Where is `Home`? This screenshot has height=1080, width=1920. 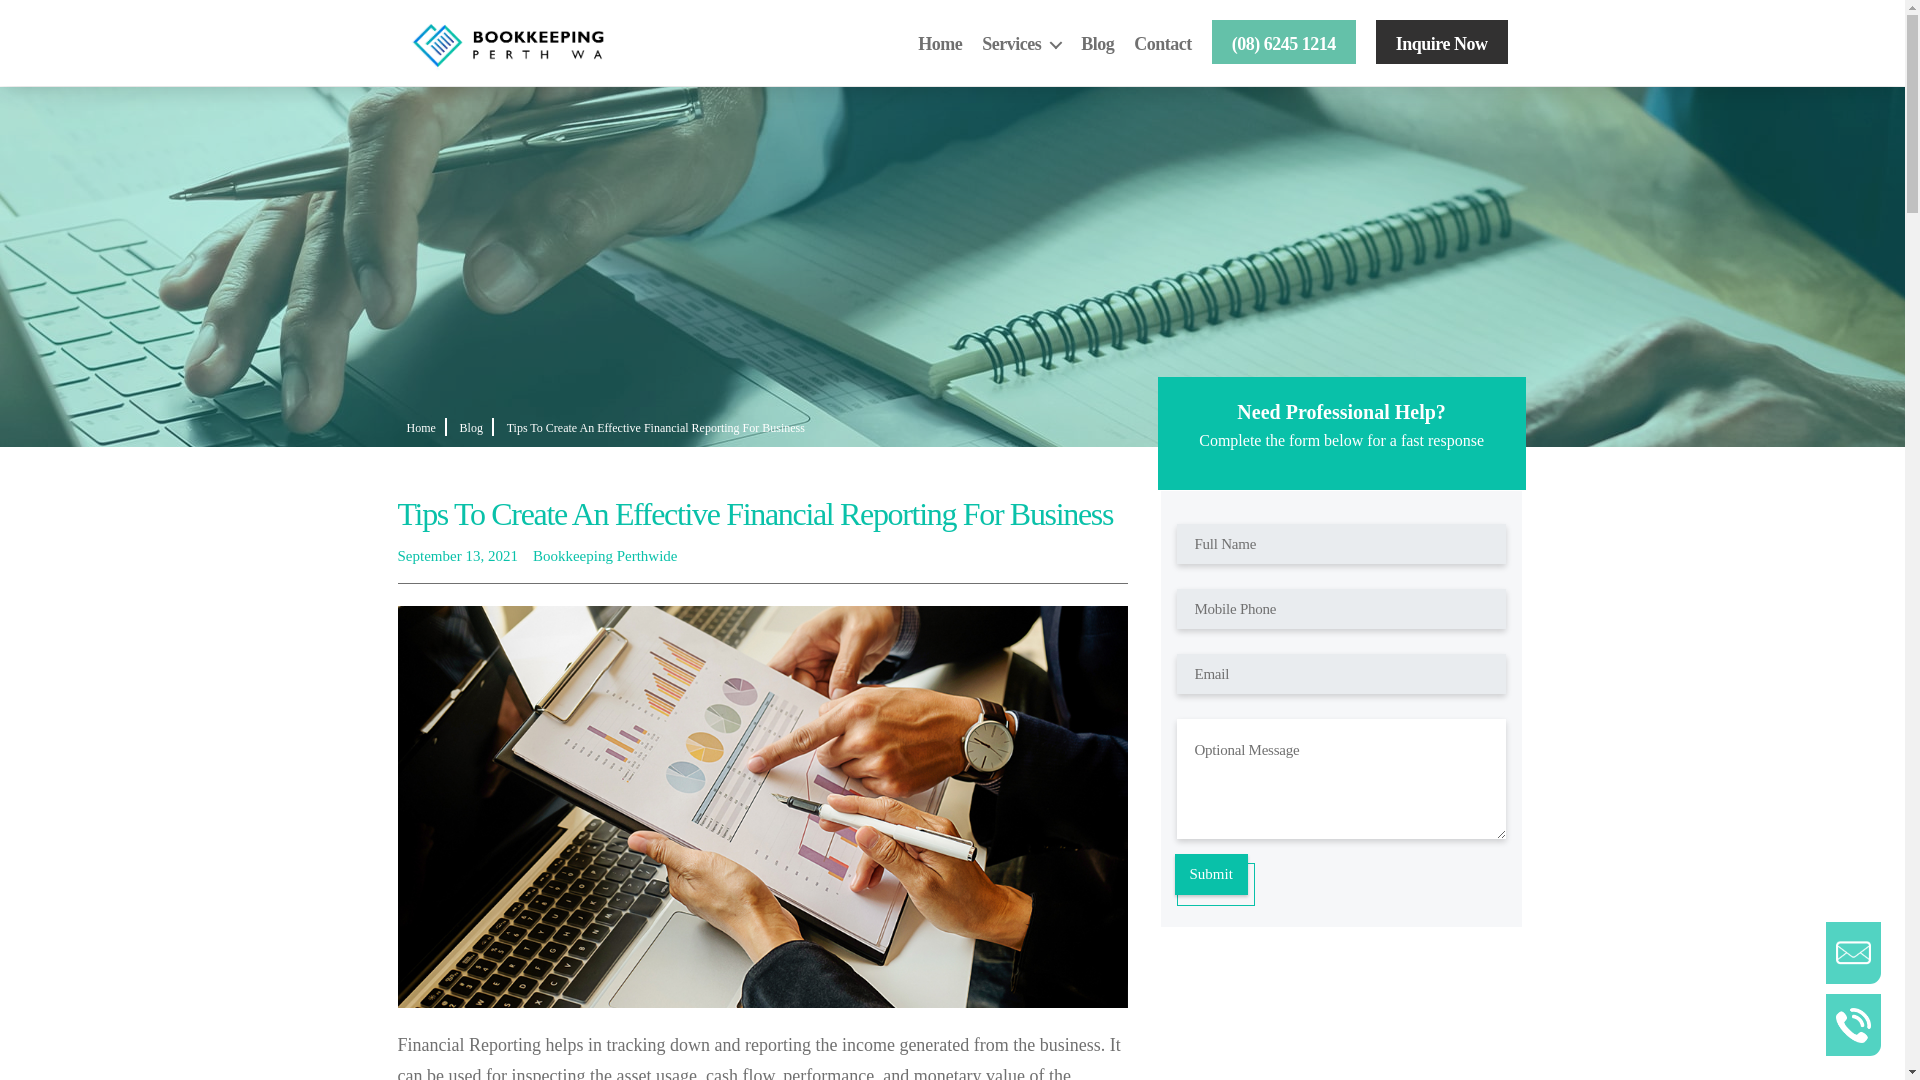
Home is located at coordinates (939, 44).